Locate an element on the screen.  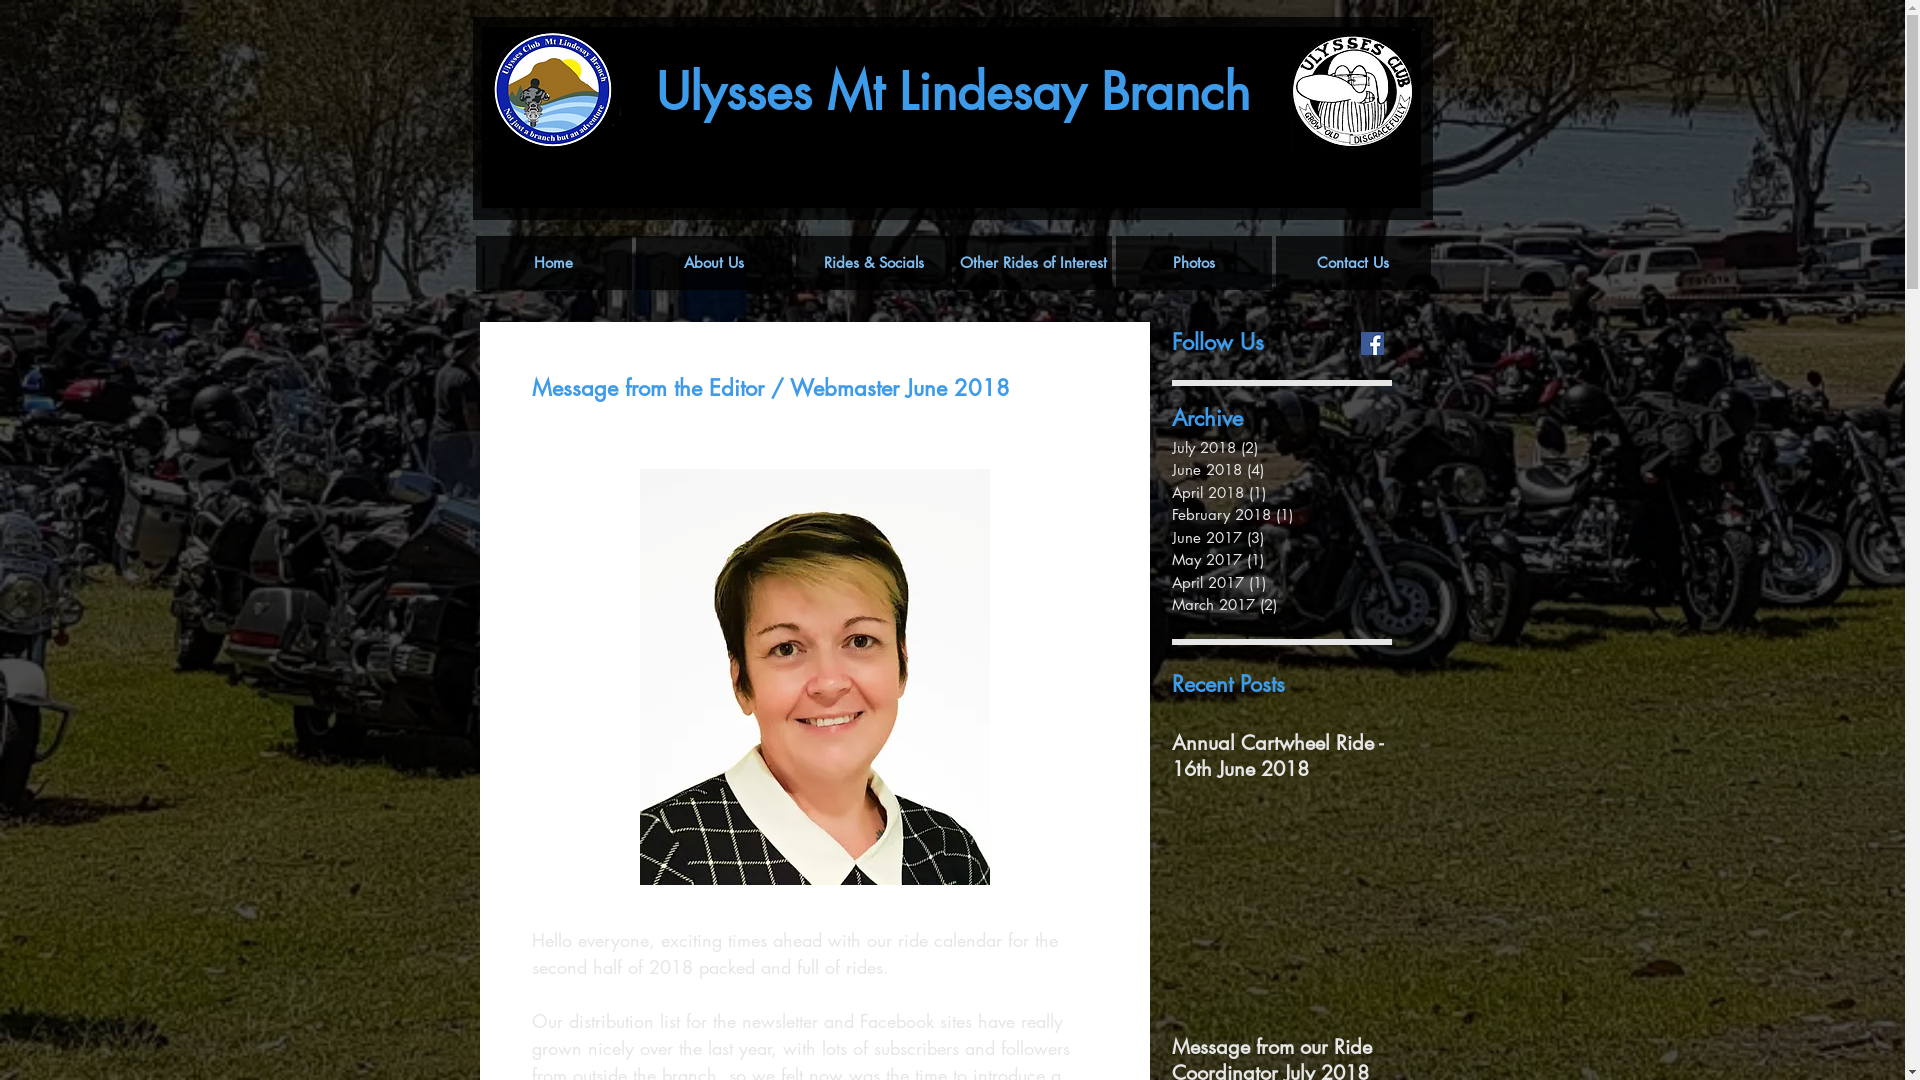
June 2017 (3) is located at coordinates (1282, 538).